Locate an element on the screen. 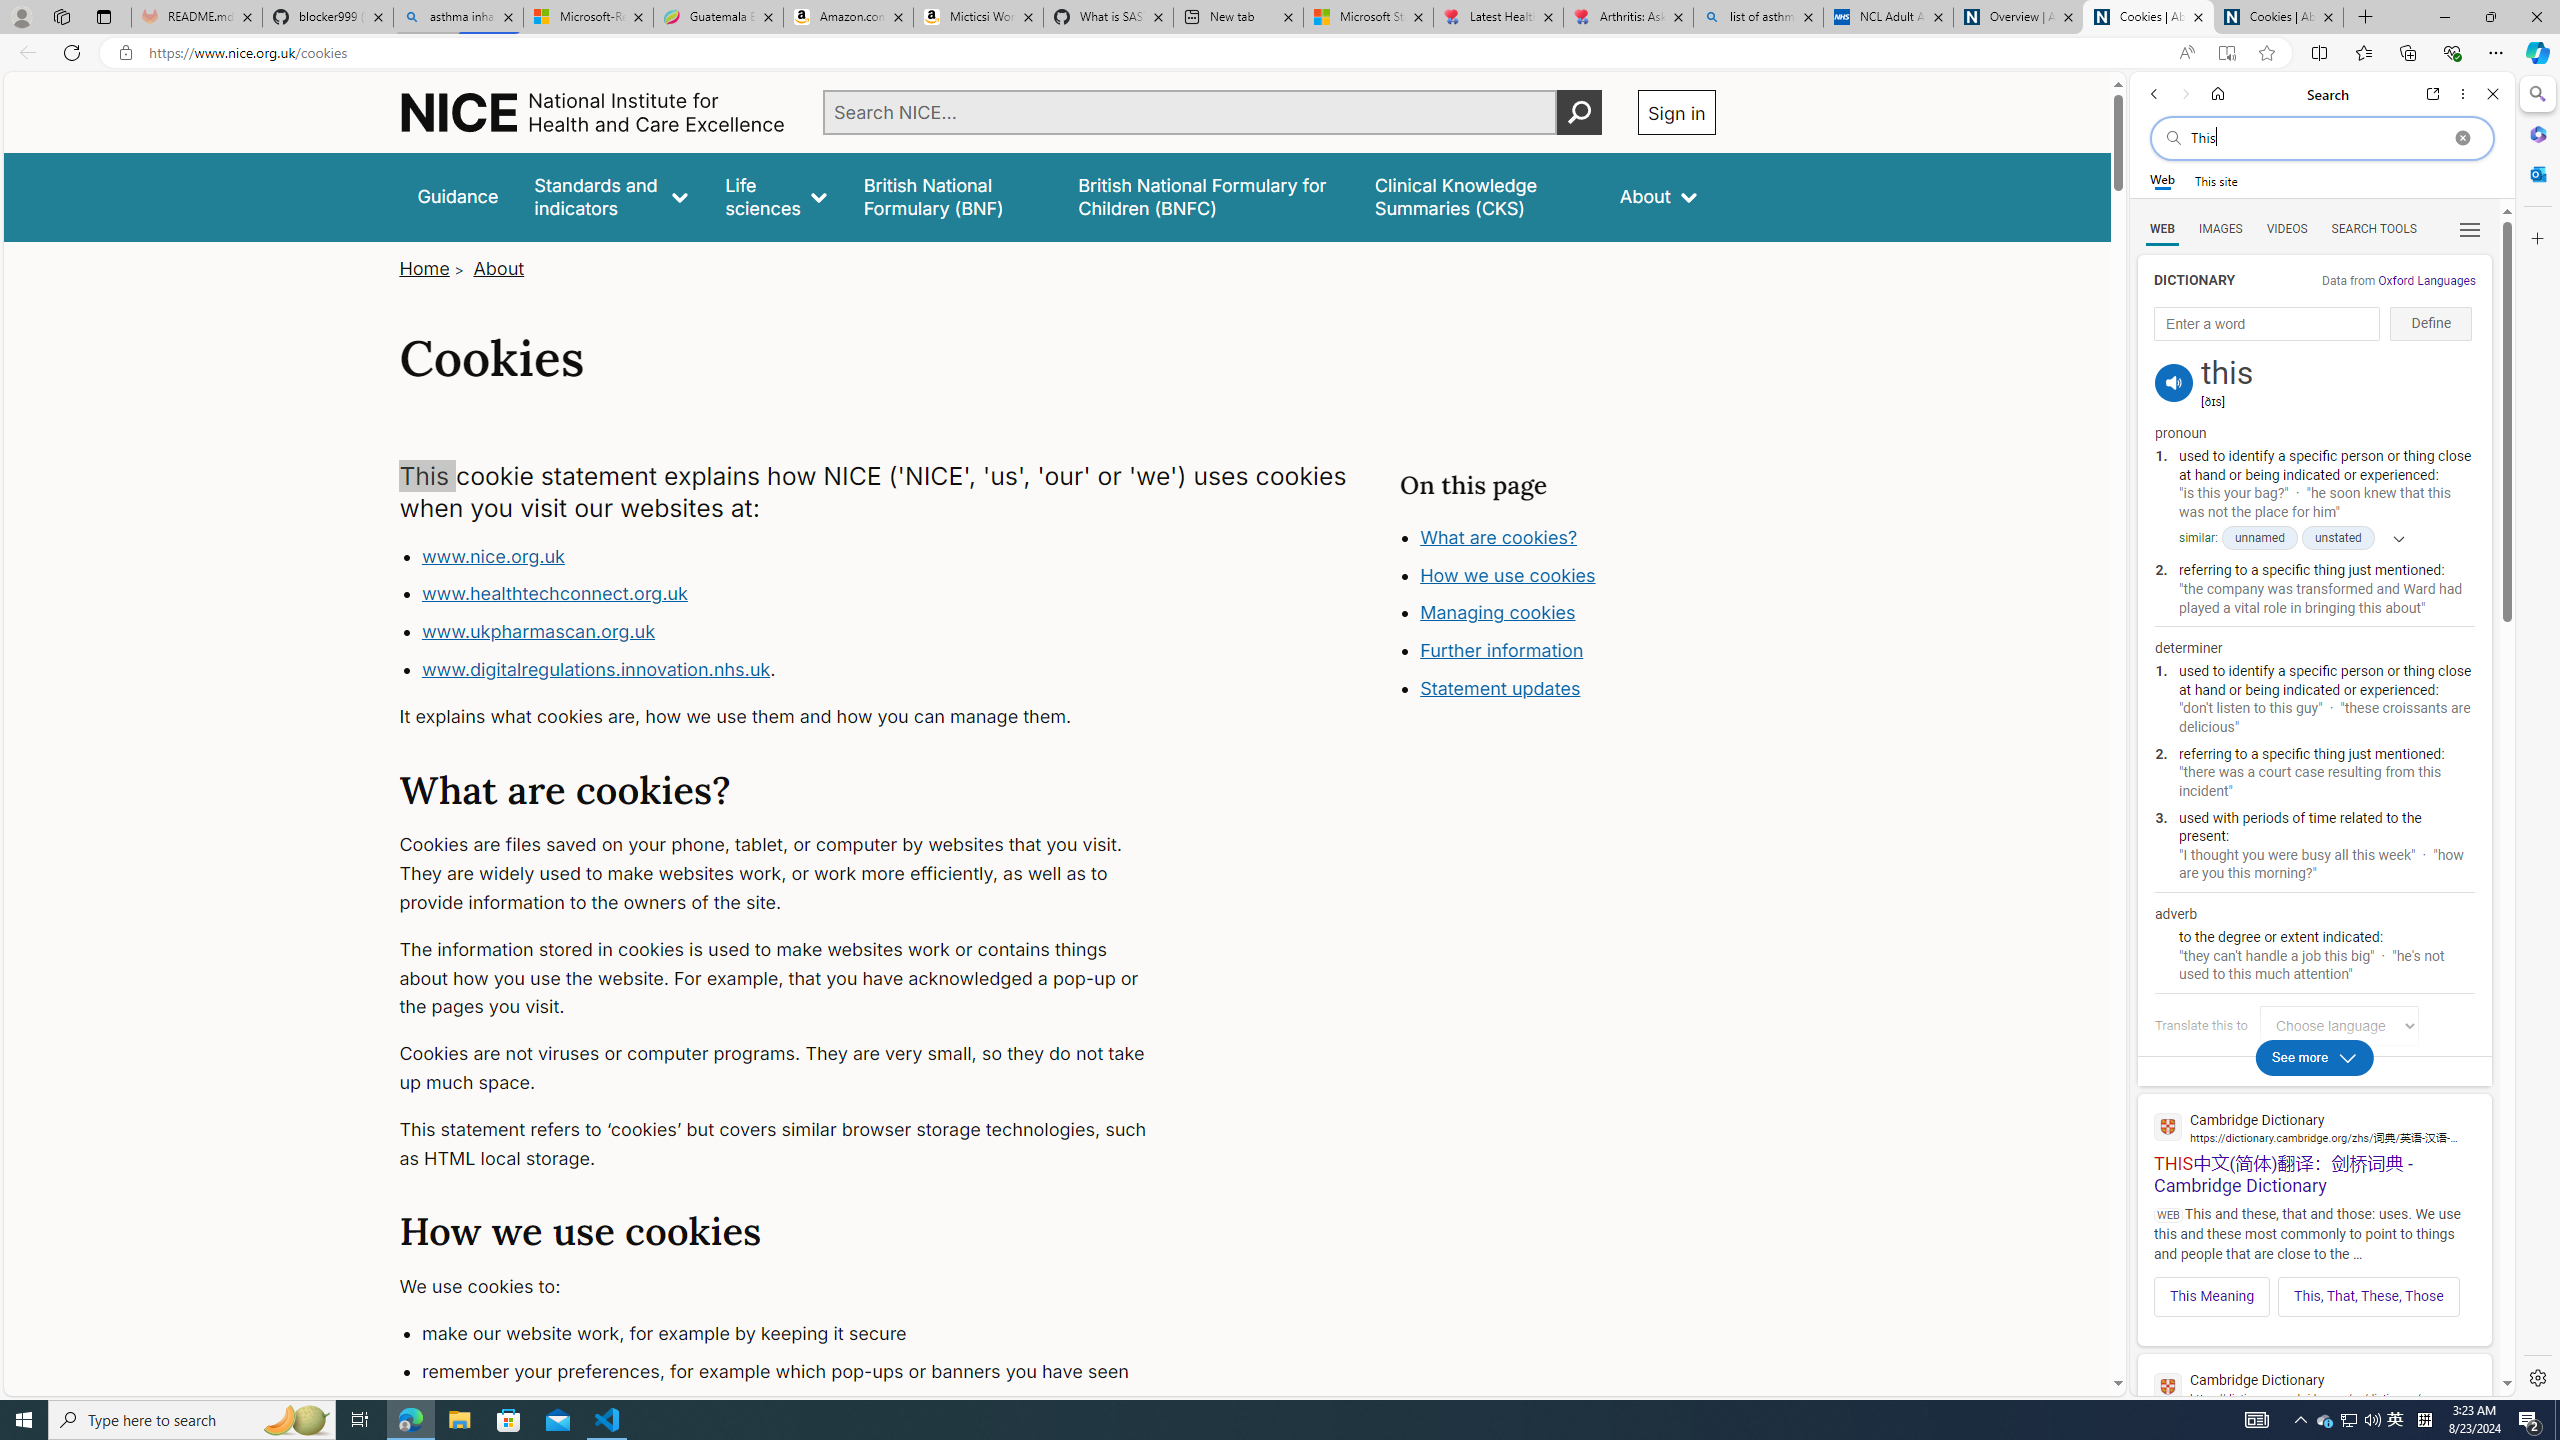  Statement updates is located at coordinates (1501, 688).